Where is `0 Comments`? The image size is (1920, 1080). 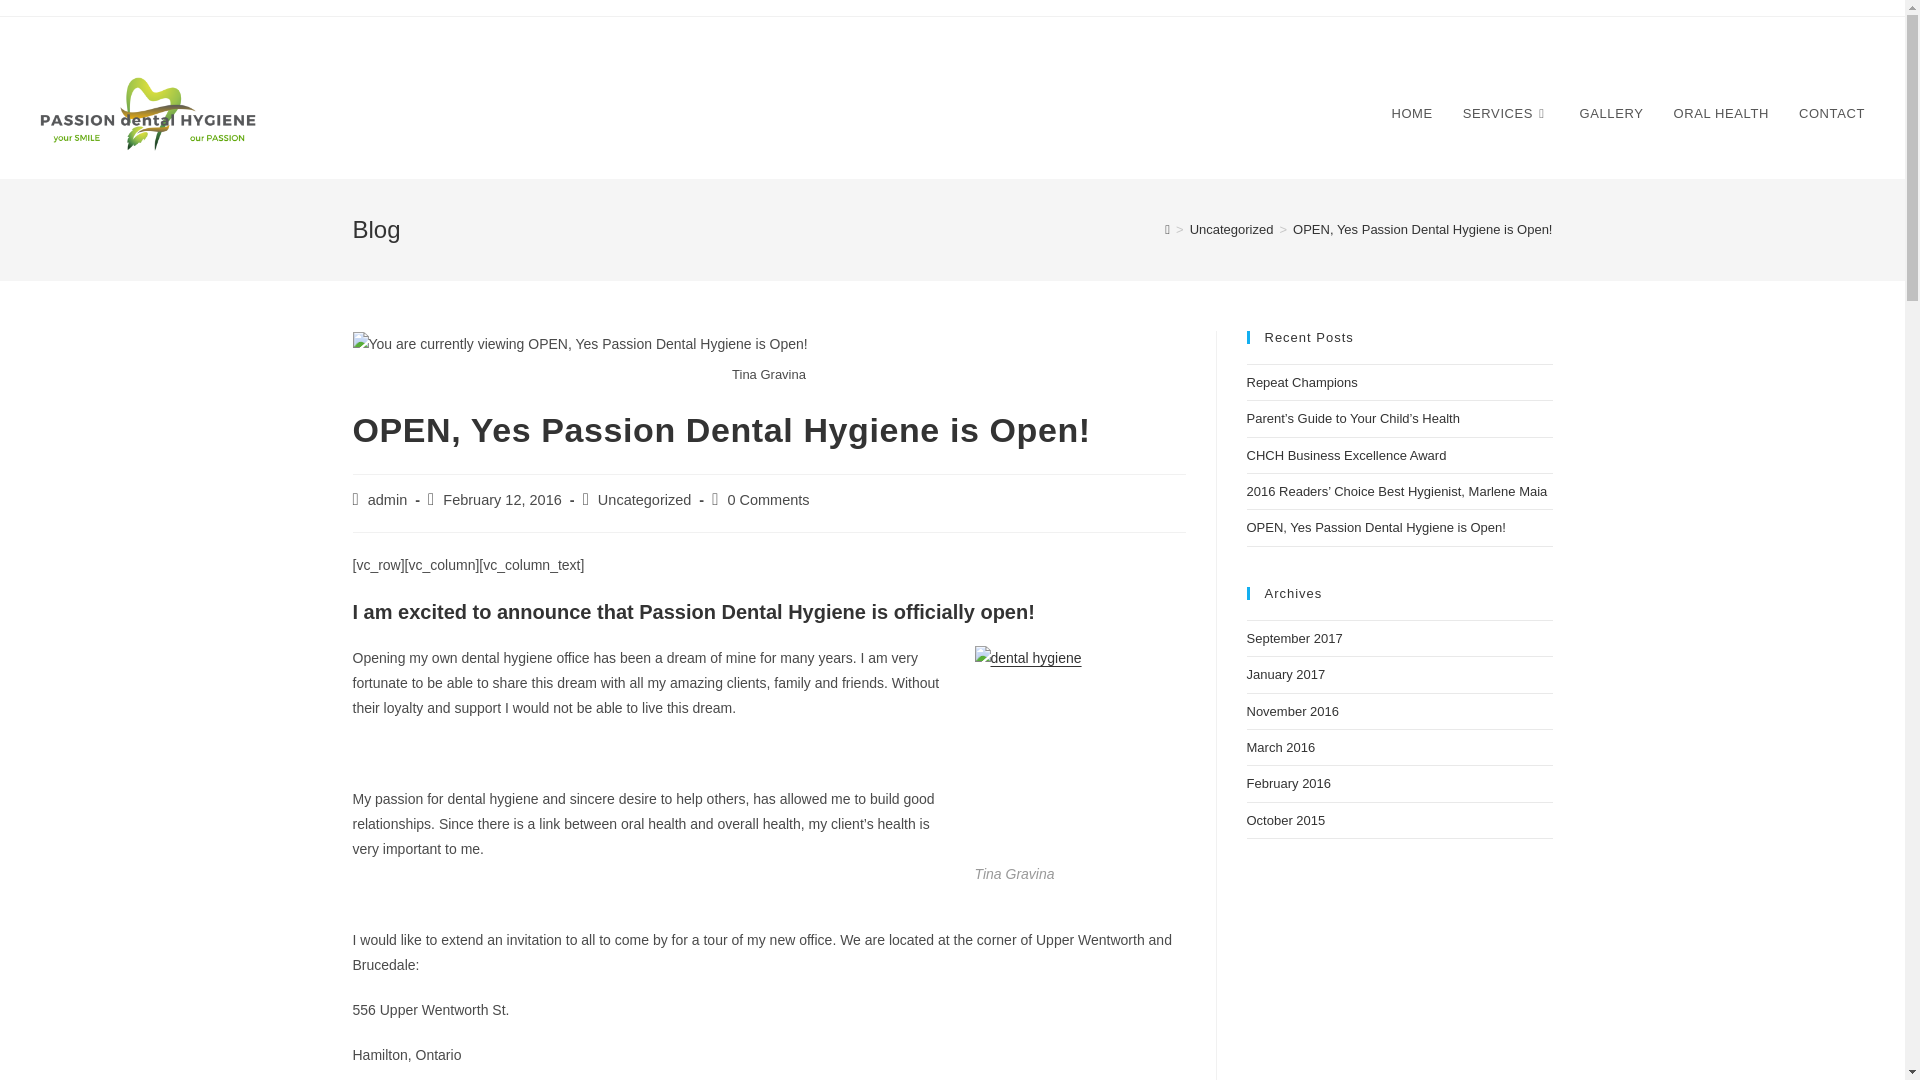
0 Comments is located at coordinates (768, 500).